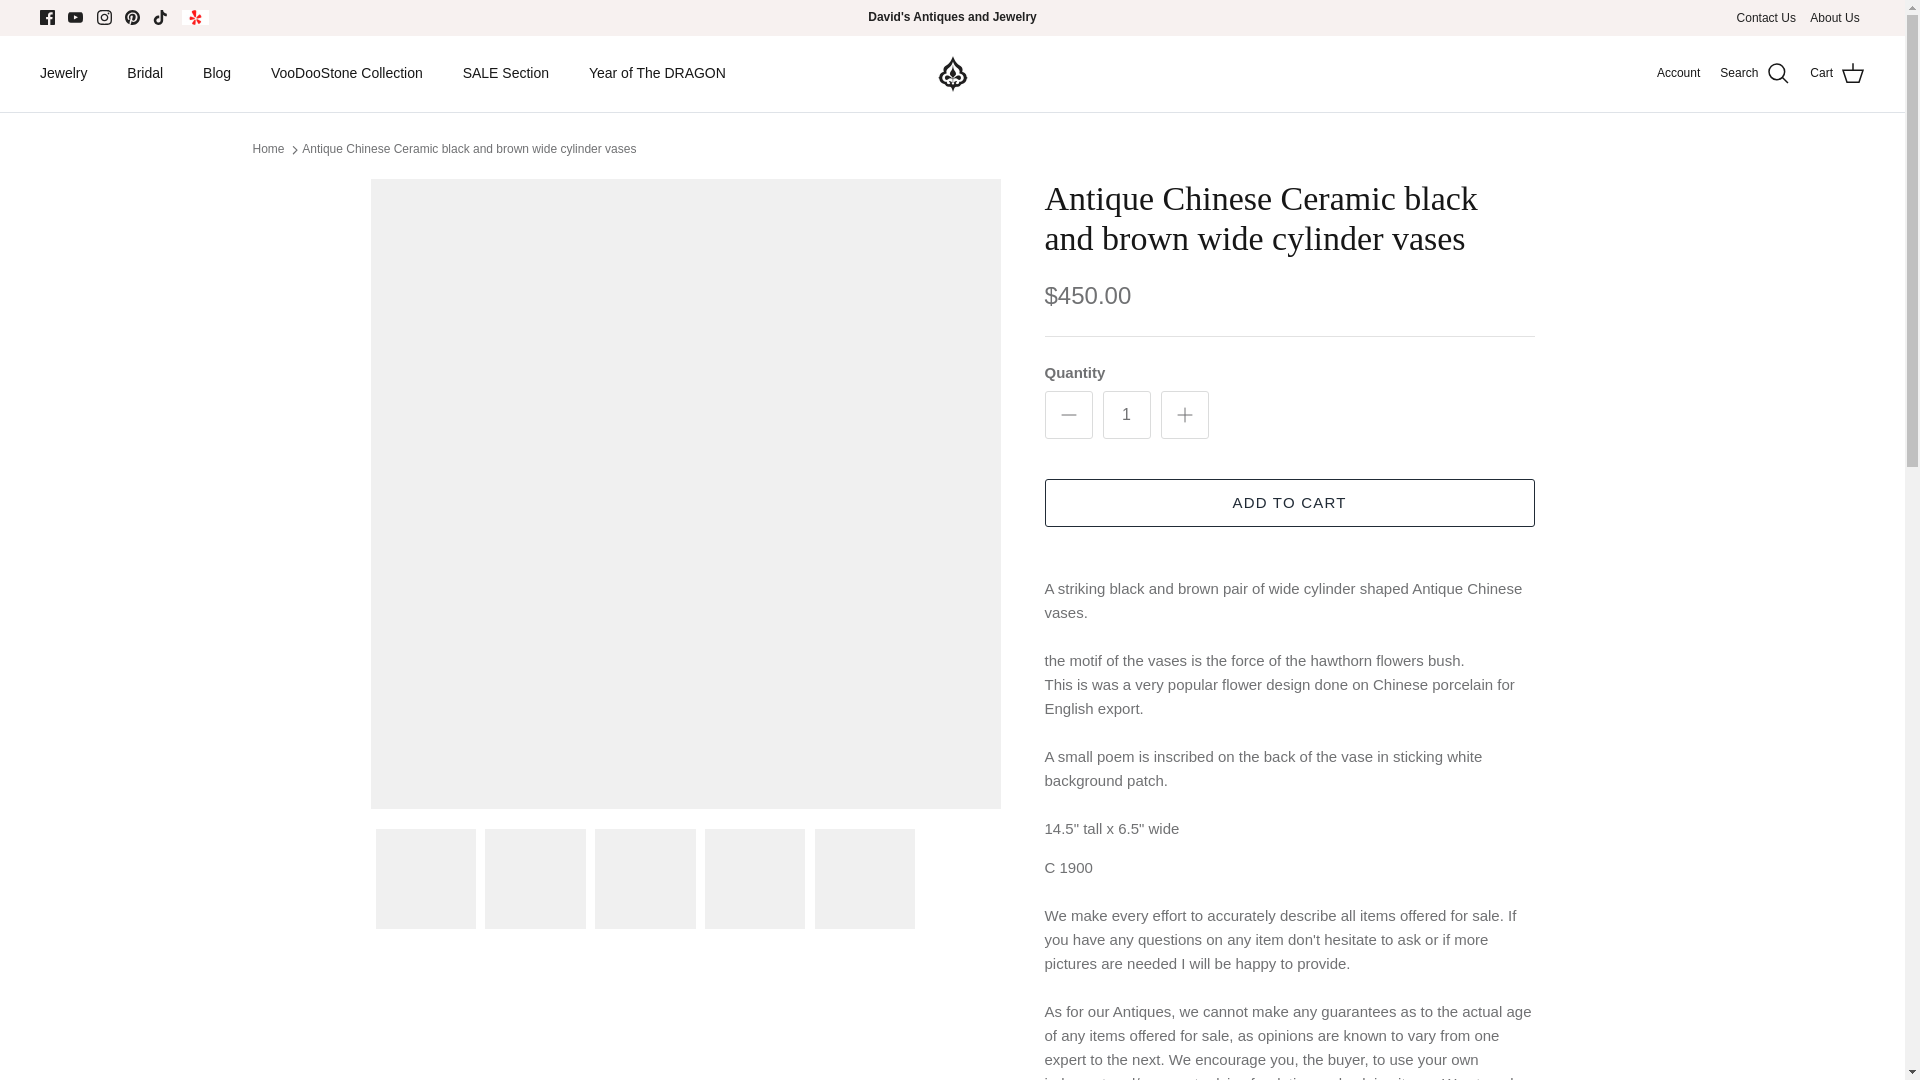  Describe the element at coordinates (1837, 74) in the screenshot. I see `Cart` at that location.